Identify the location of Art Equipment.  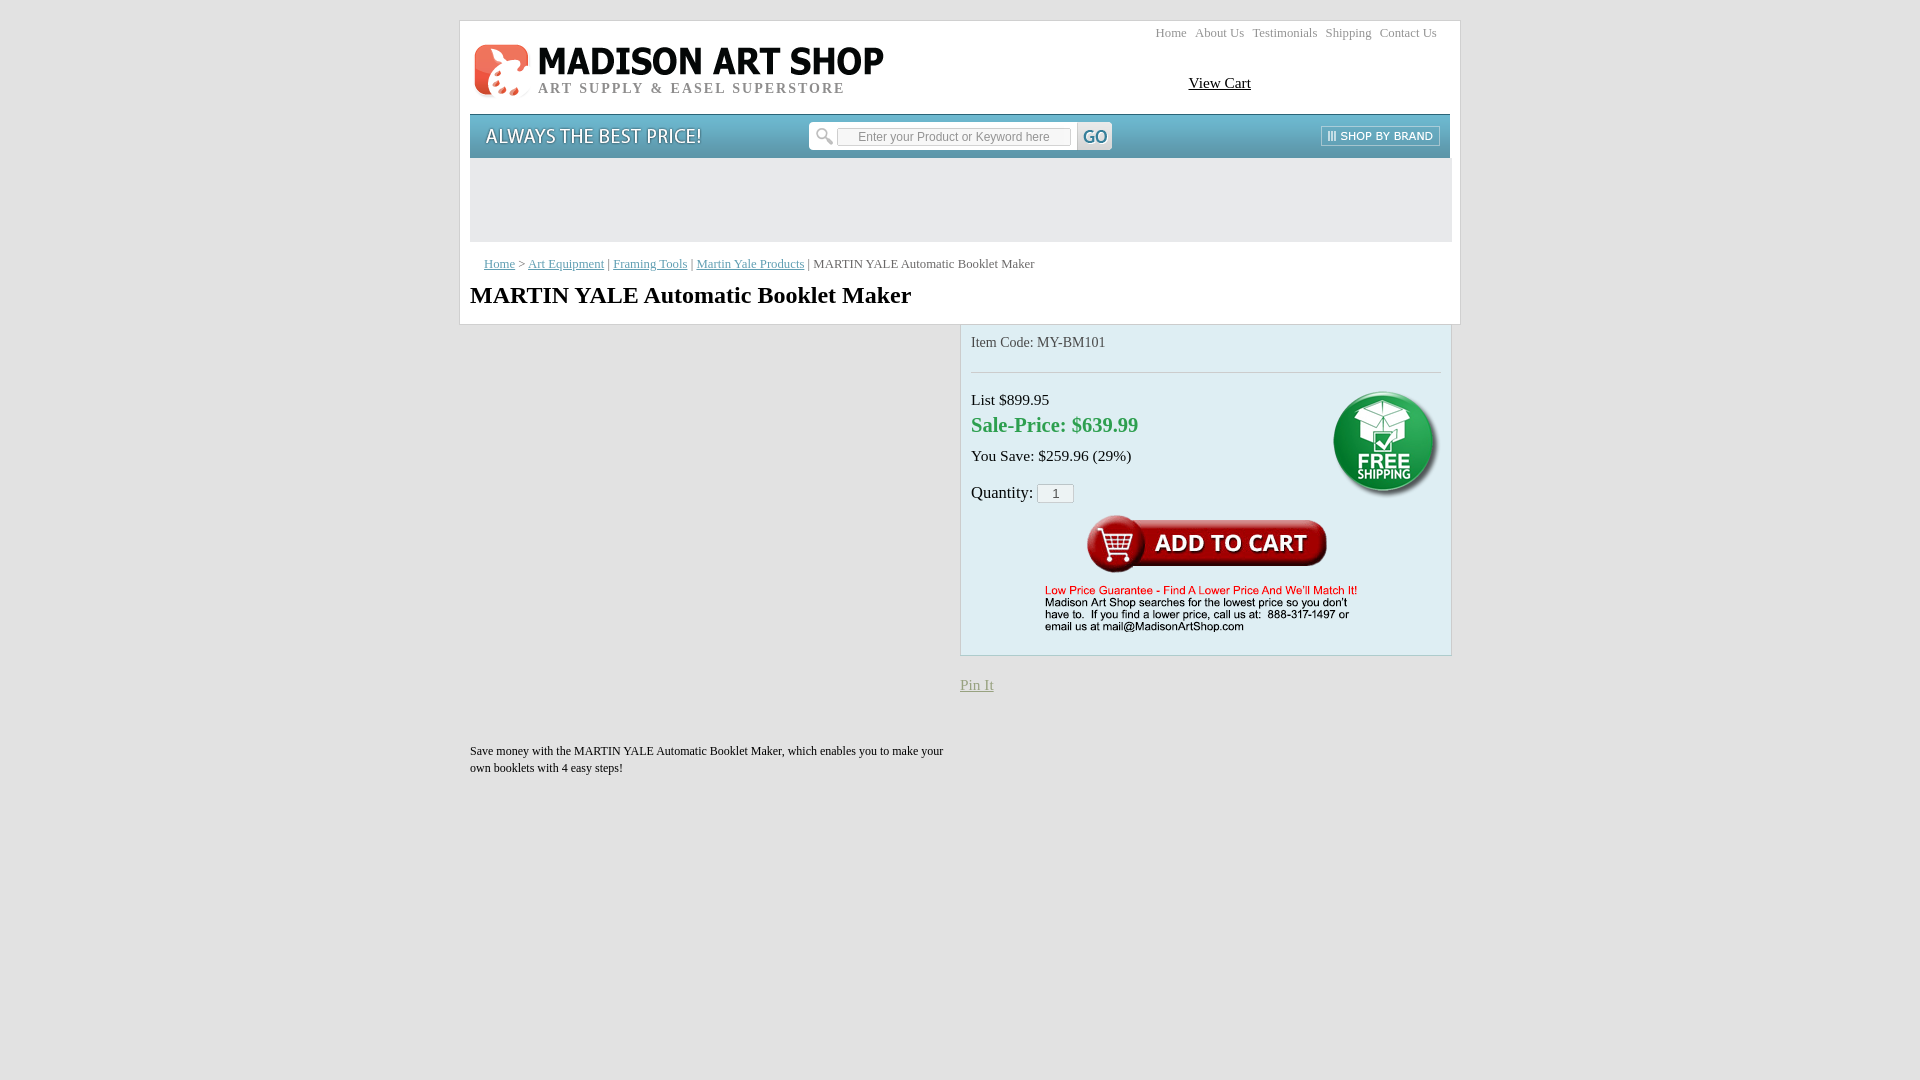
(566, 264).